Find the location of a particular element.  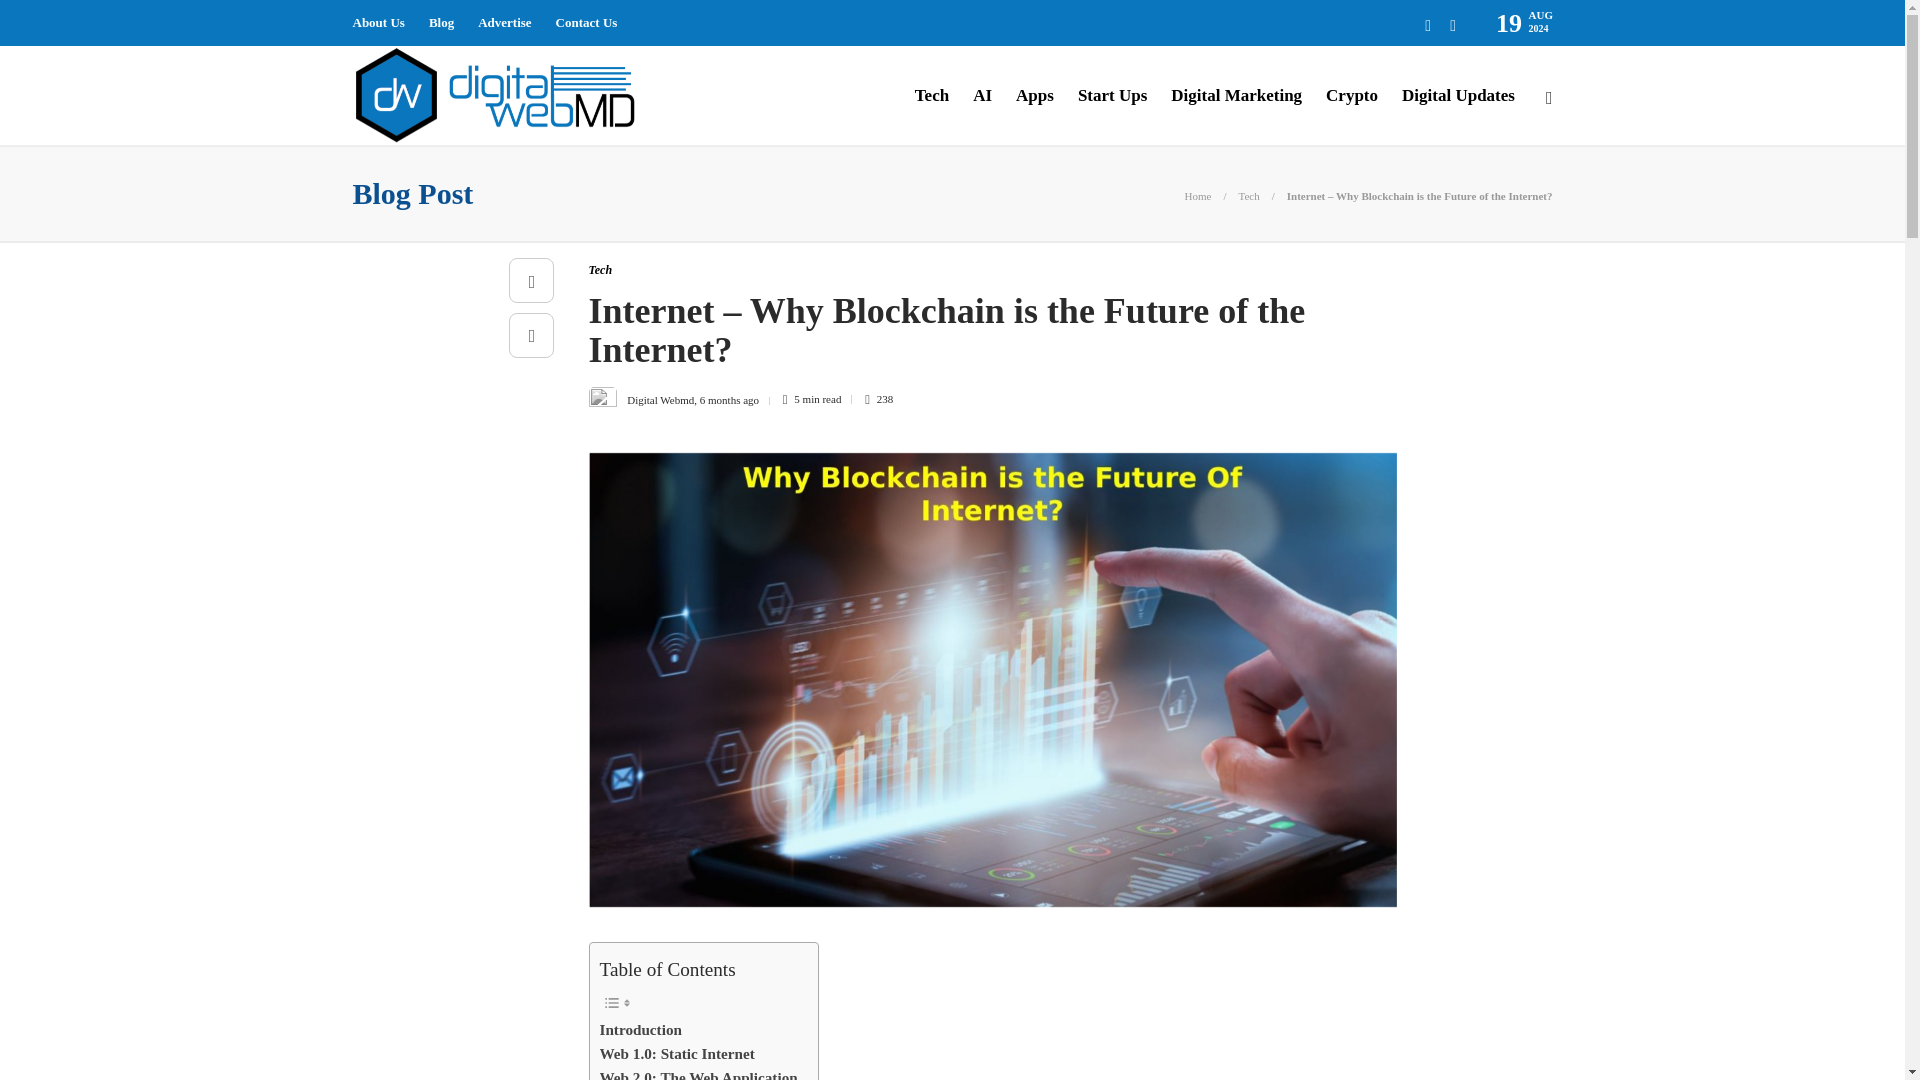

Home is located at coordinates (1198, 196).